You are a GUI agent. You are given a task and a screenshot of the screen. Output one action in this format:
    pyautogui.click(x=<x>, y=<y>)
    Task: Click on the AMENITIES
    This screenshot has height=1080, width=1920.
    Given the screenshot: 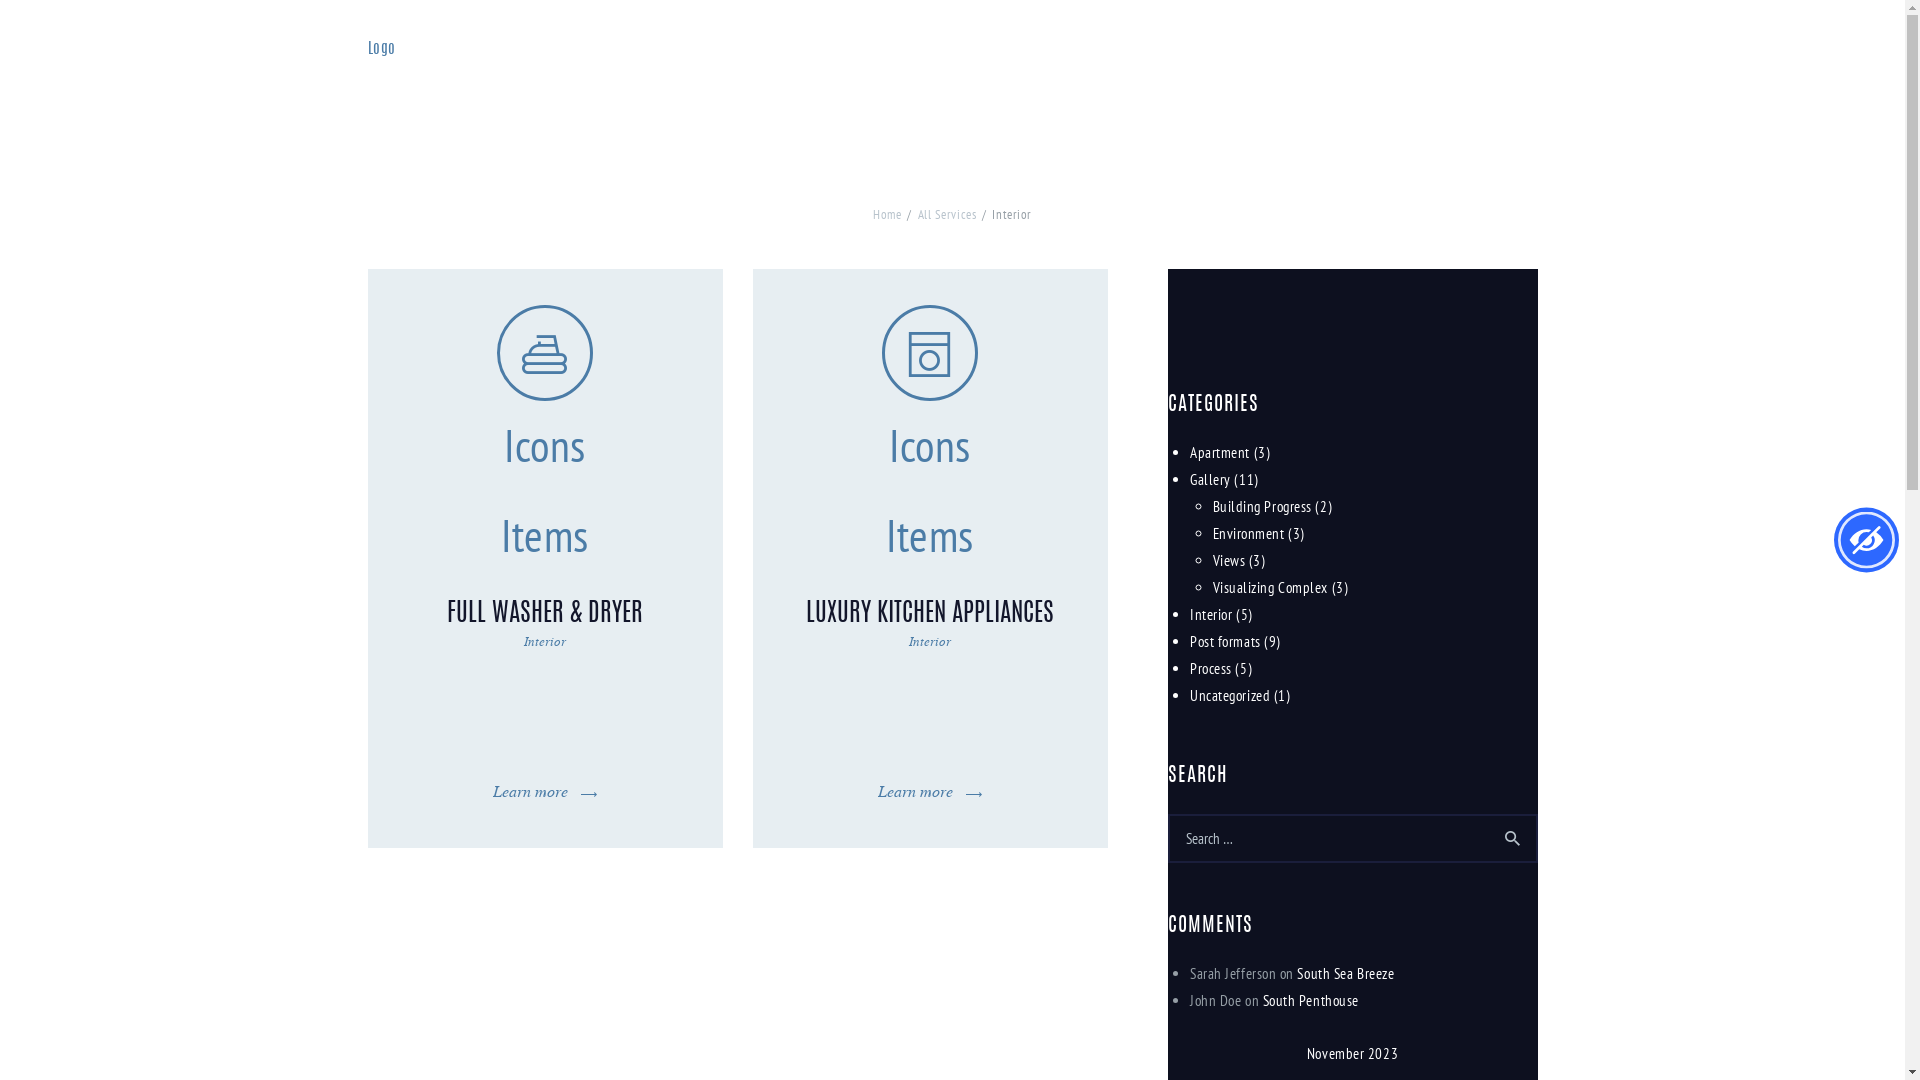 What is the action you would take?
    pyautogui.click(x=1367, y=72)
    